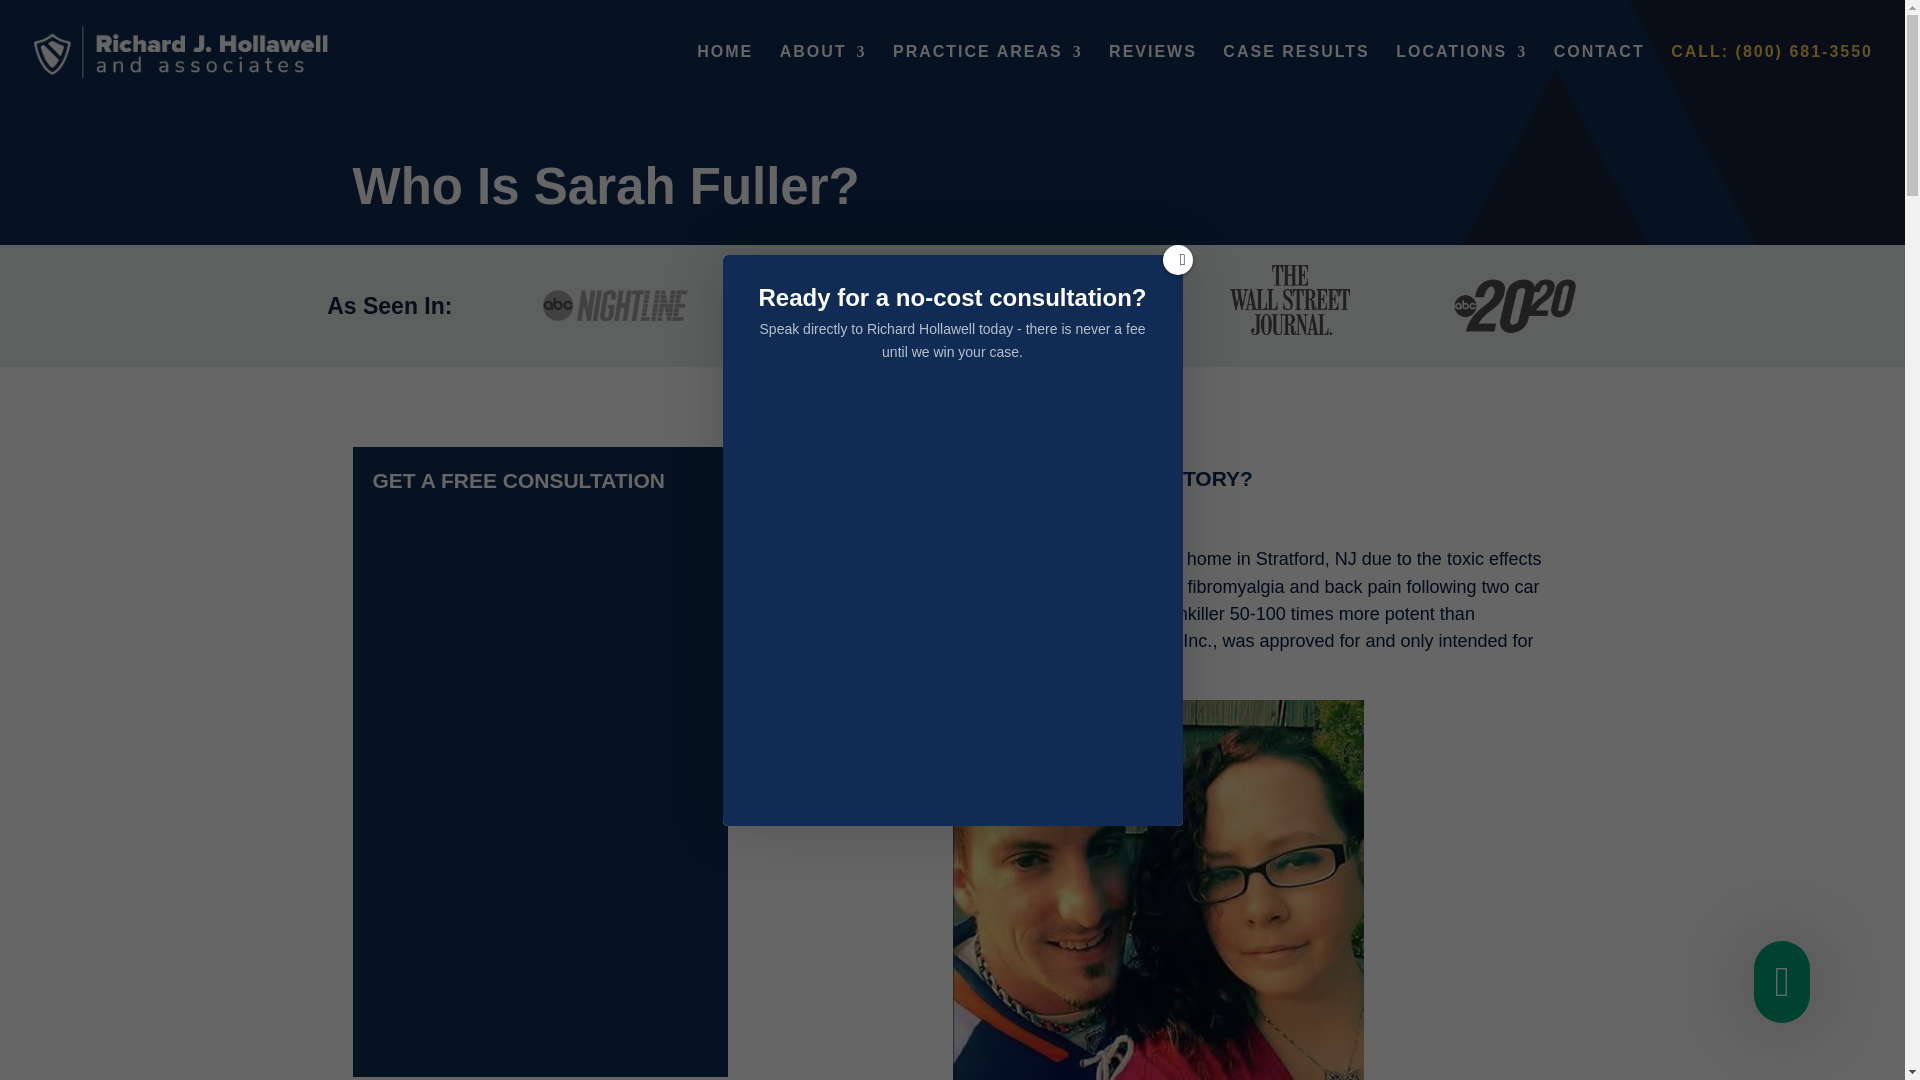  What do you see at coordinates (840, 305) in the screenshot?
I see `newyorktimes` at bounding box center [840, 305].